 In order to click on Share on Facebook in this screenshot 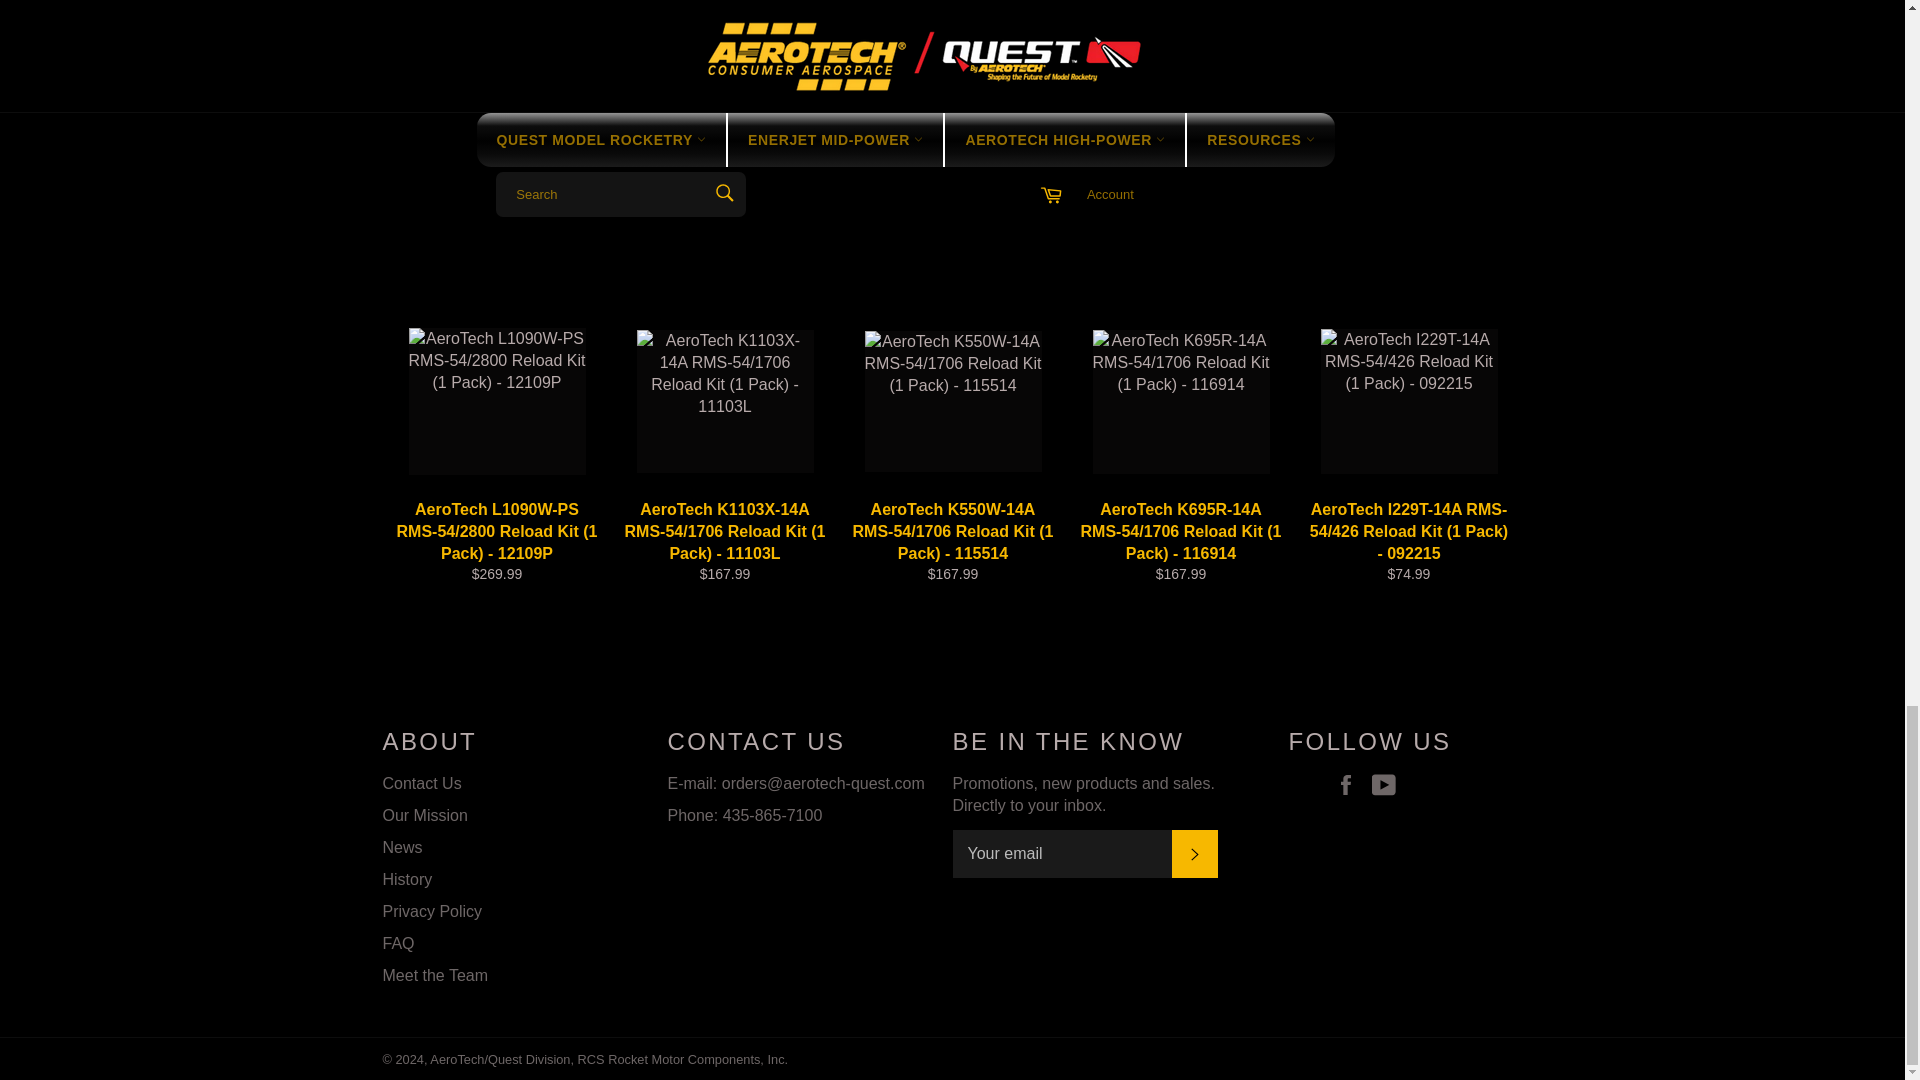, I will do `click(1436, 16)`.